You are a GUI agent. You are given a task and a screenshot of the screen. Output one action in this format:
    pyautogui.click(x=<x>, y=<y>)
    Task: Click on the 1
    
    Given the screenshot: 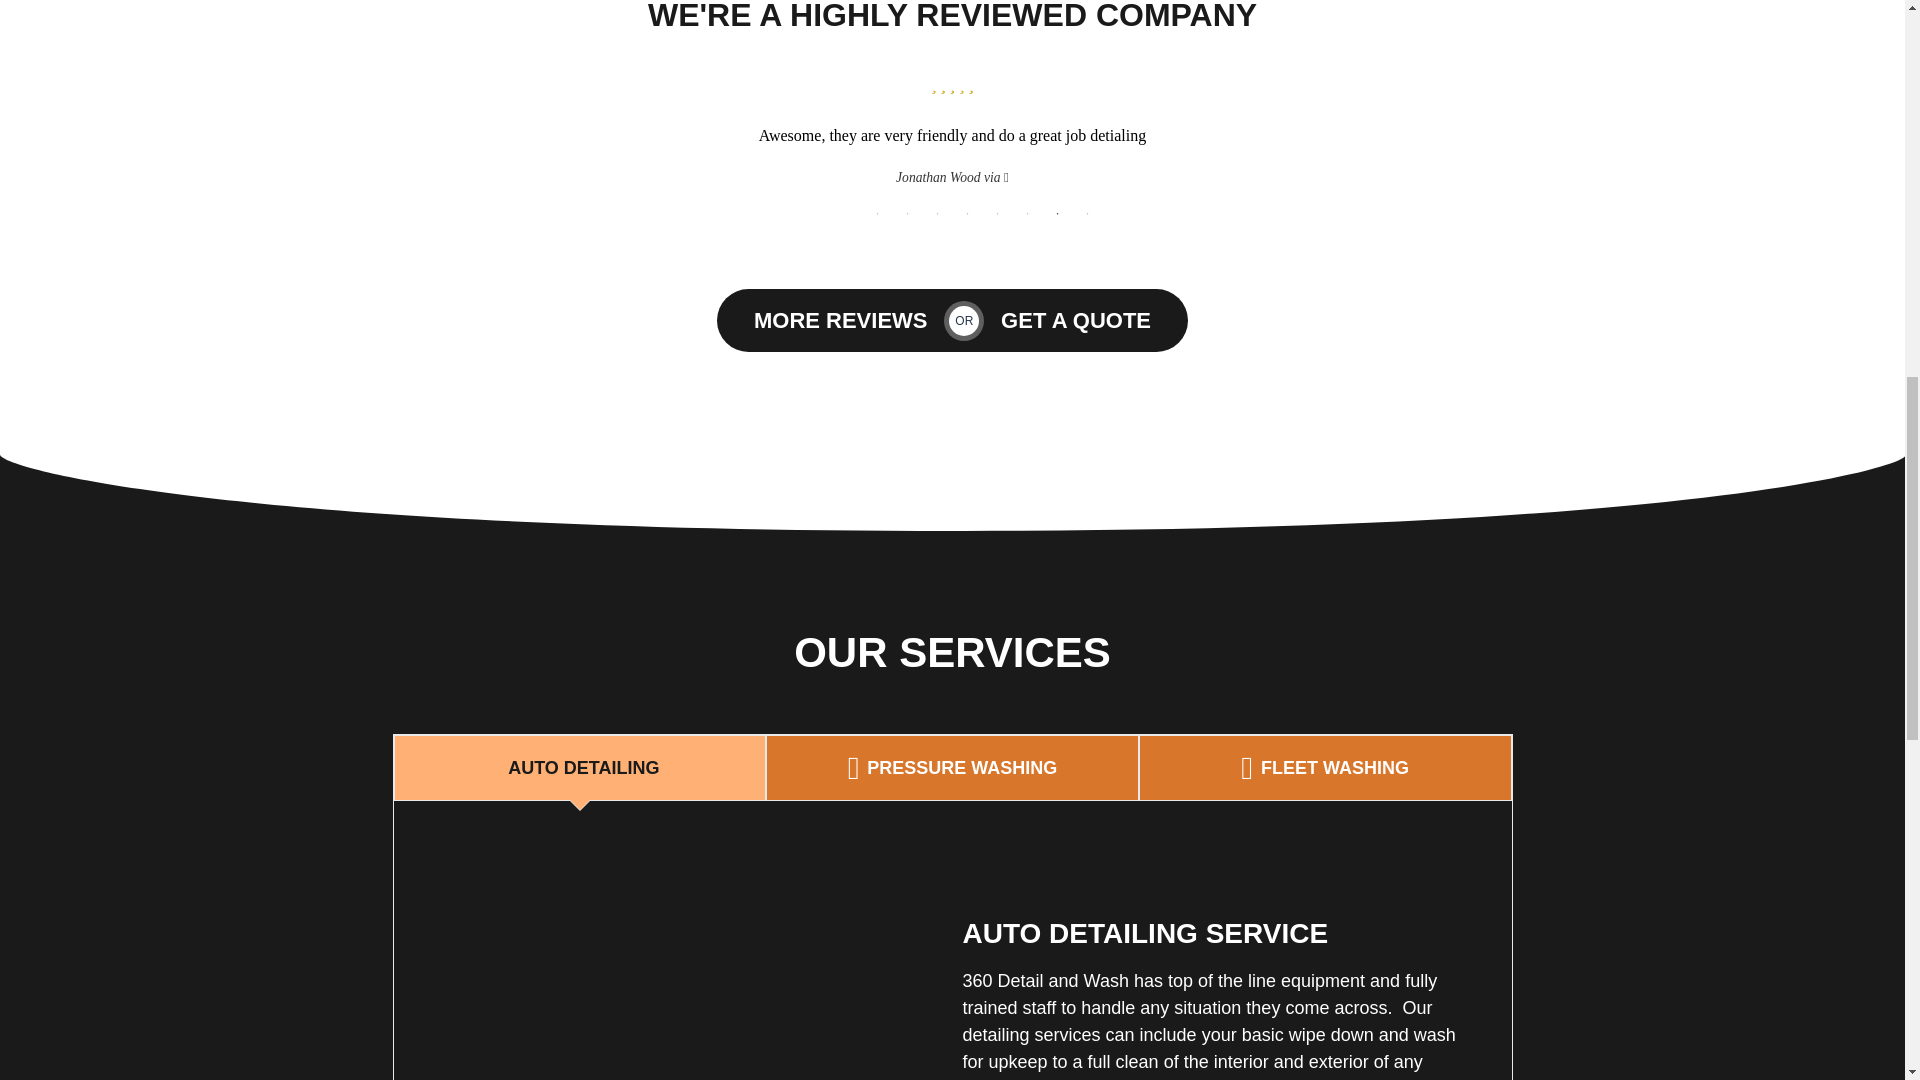 What is the action you would take?
    pyautogui.click(x=877, y=214)
    